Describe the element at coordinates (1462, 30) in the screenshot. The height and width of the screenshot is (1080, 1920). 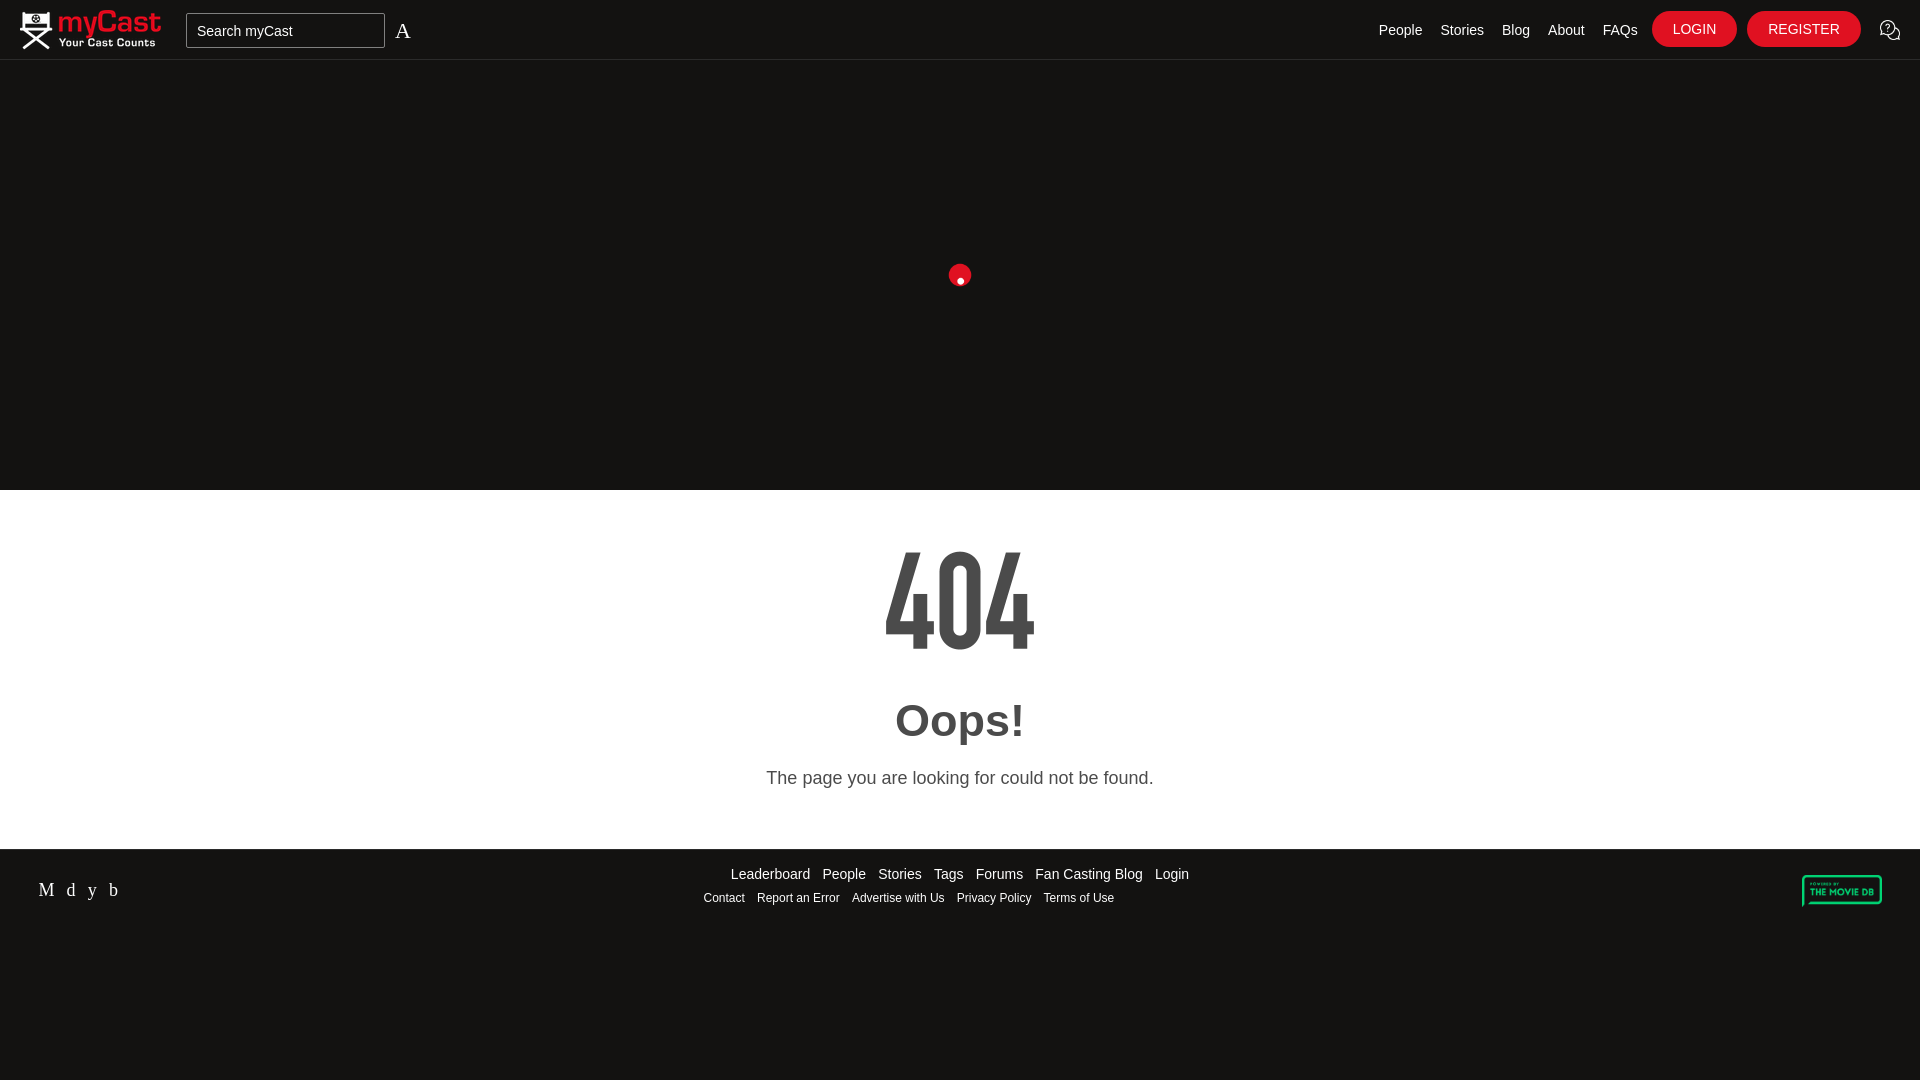
I see `Stories` at that location.